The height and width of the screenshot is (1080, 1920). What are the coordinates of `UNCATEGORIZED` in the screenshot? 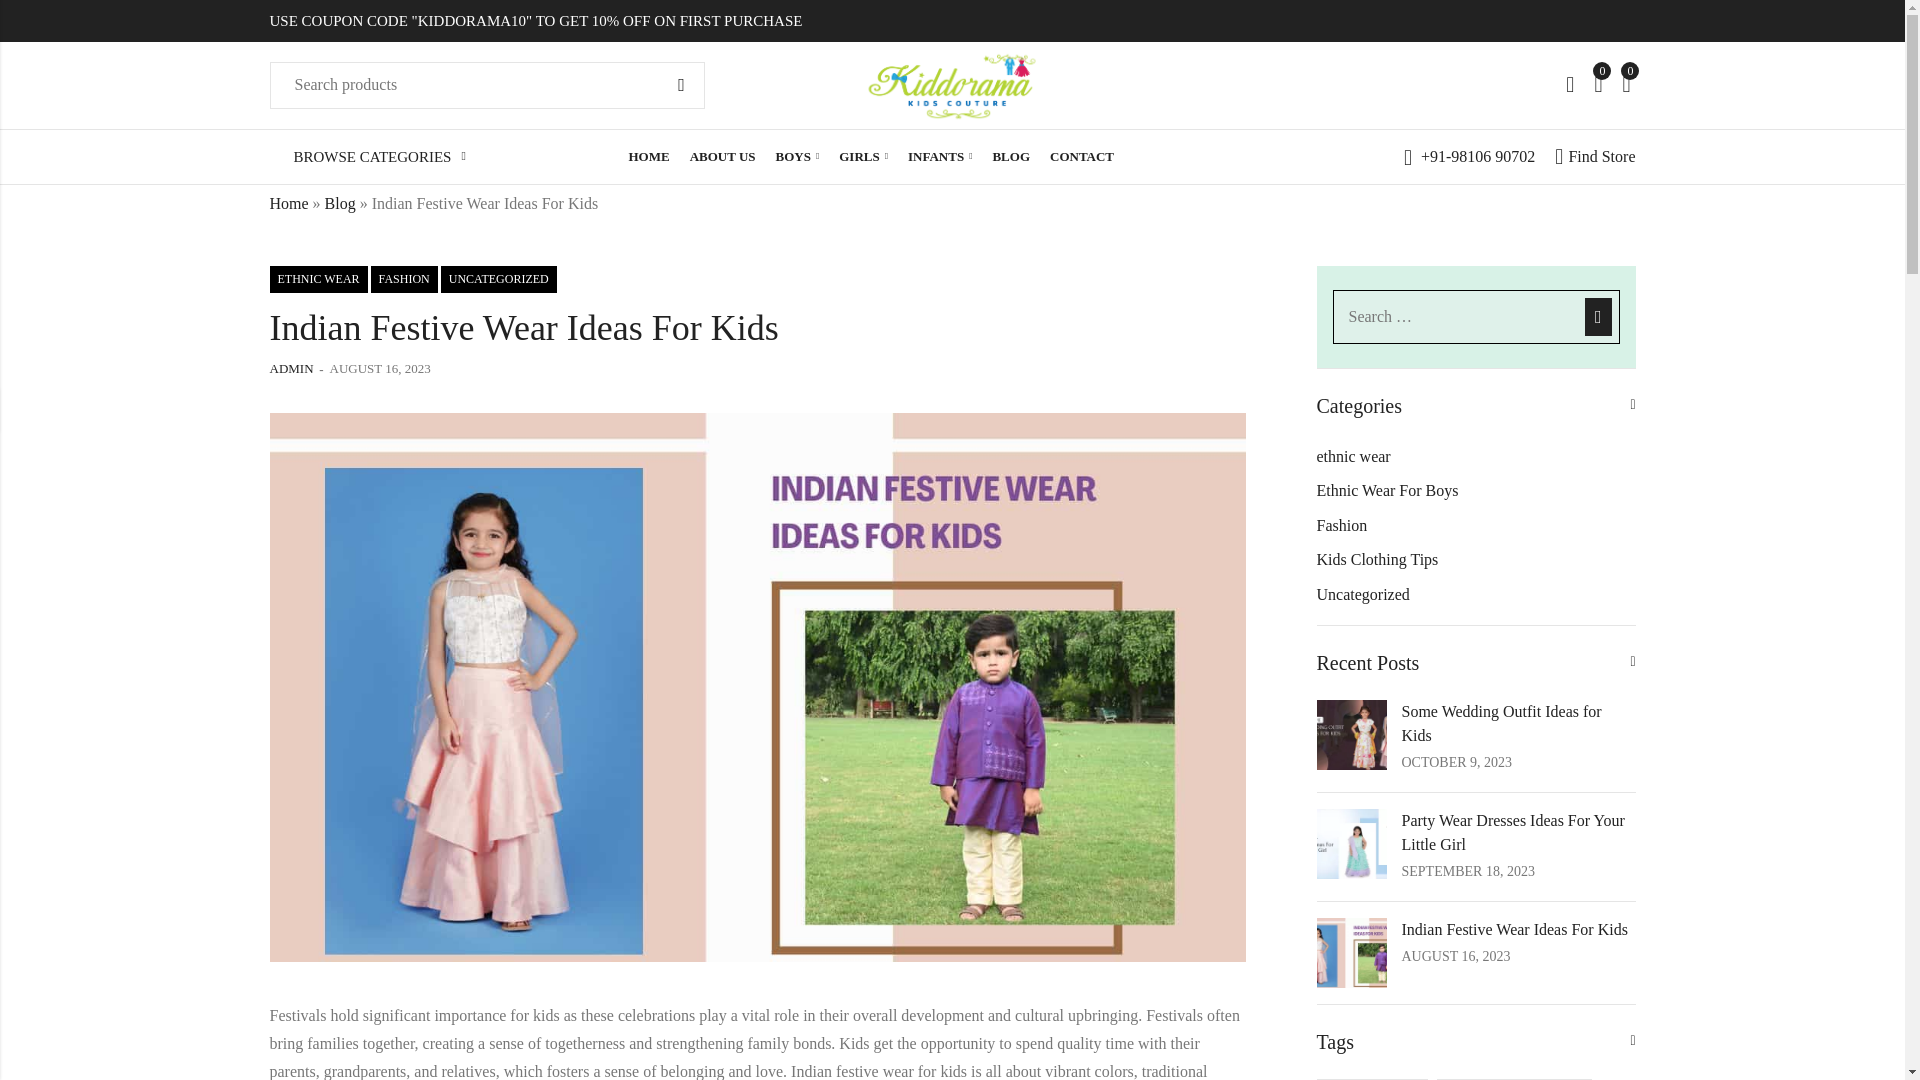 It's located at (498, 278).